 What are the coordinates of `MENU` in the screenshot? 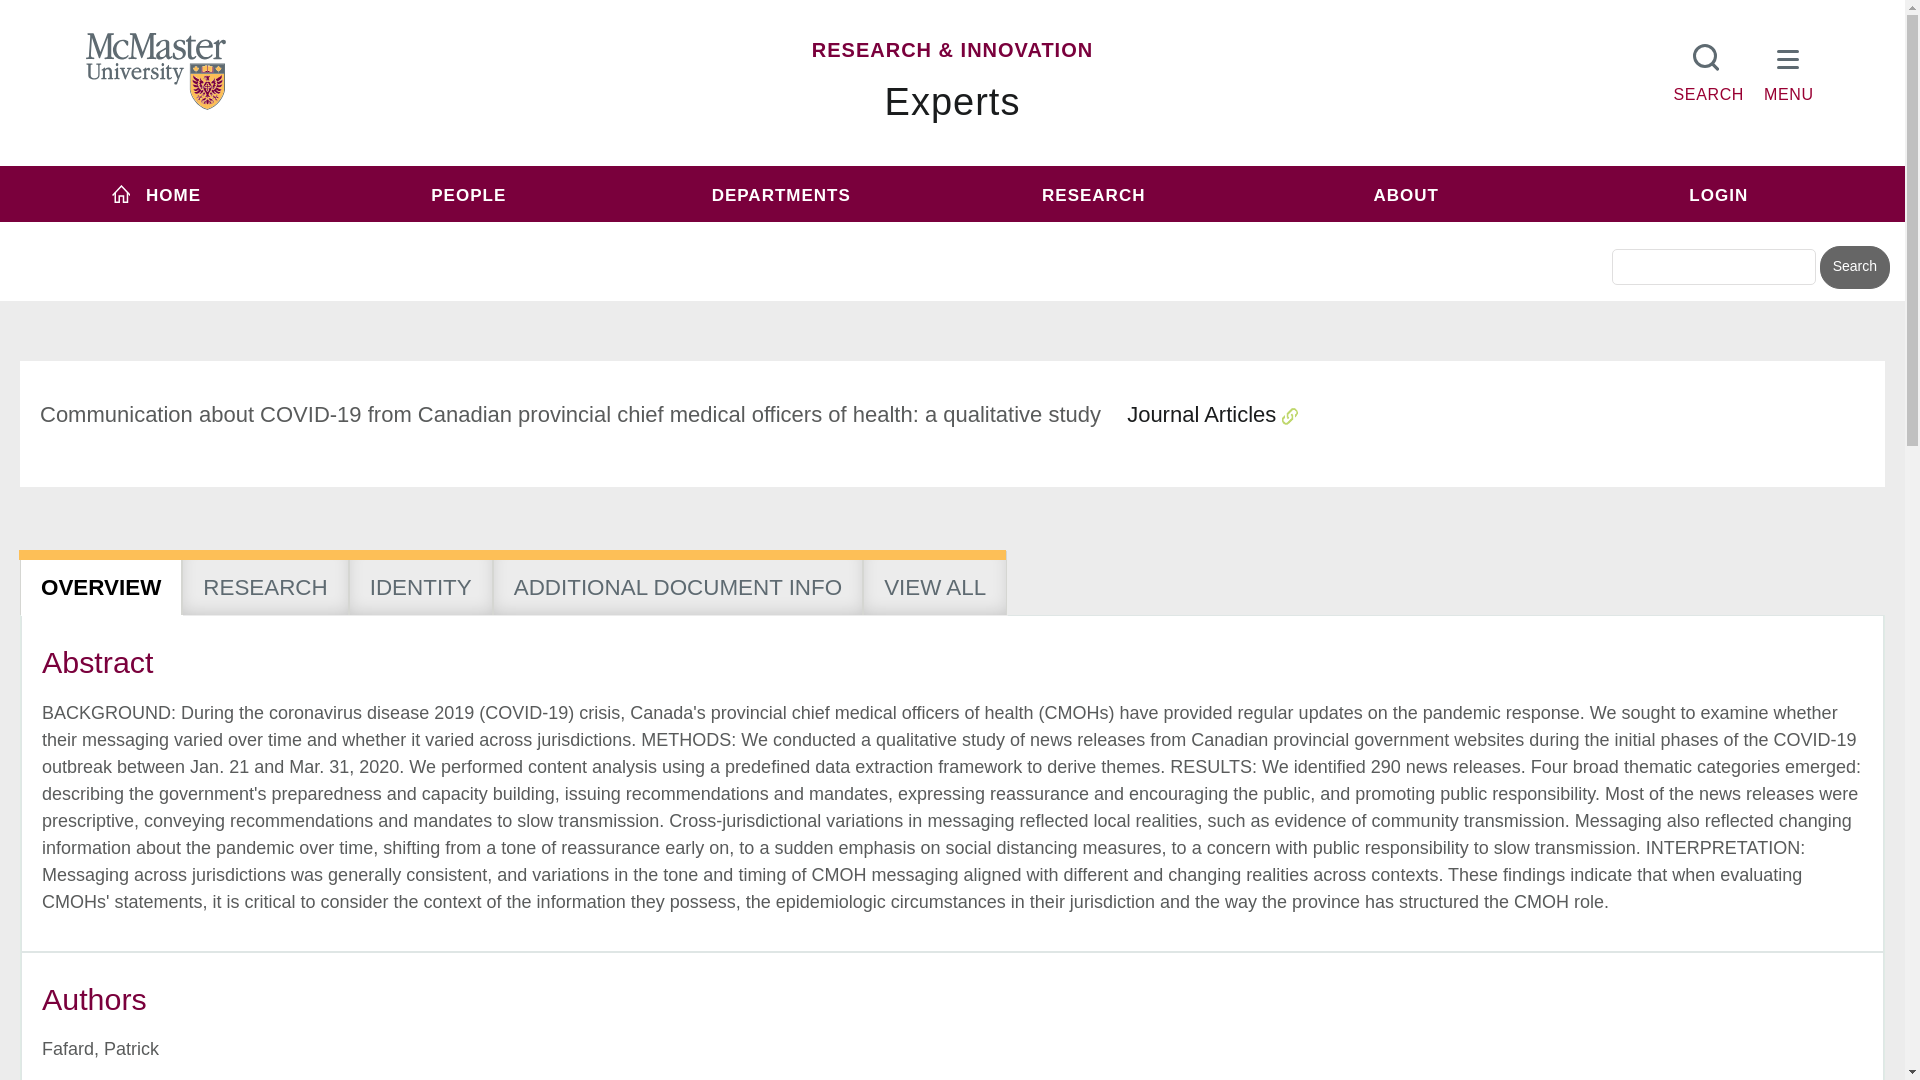 It's located at (1789, 68).